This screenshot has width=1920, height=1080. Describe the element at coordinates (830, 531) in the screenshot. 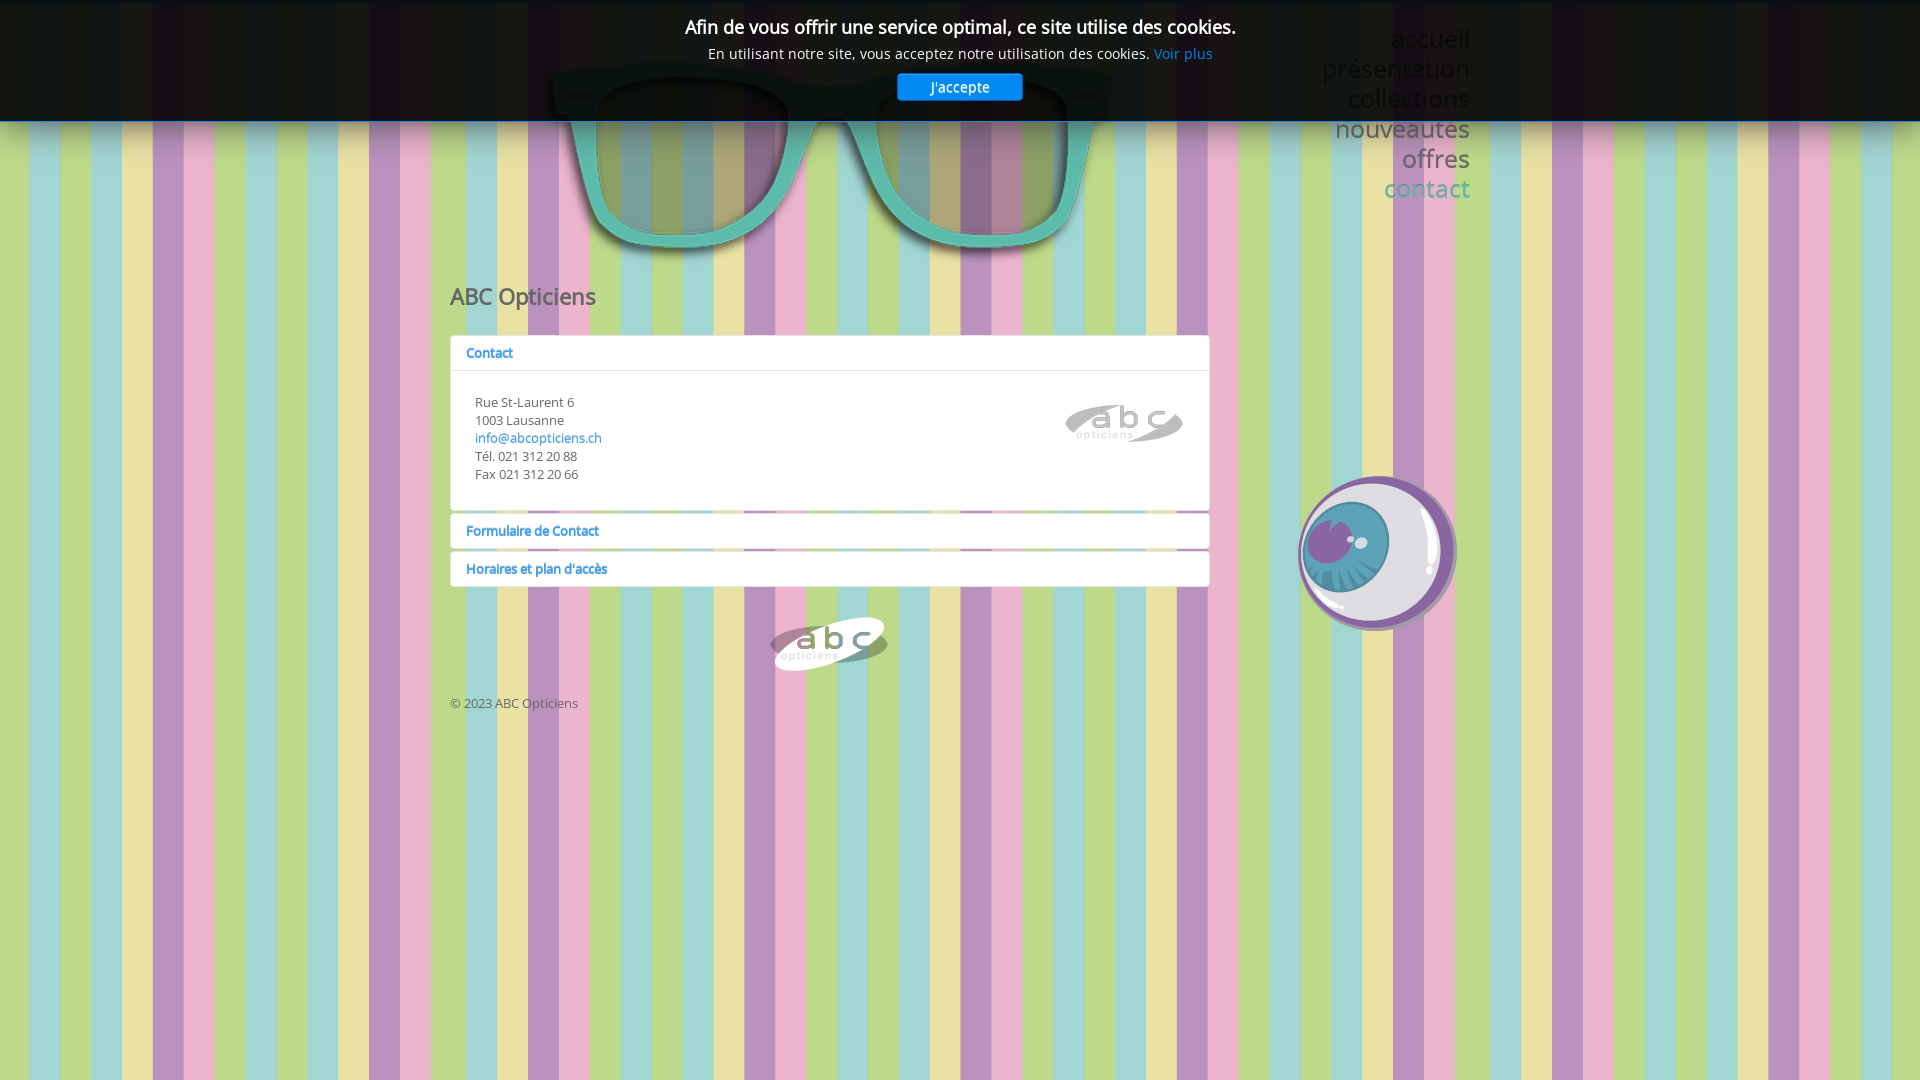

I see `Formulaire de Contact` at that location.